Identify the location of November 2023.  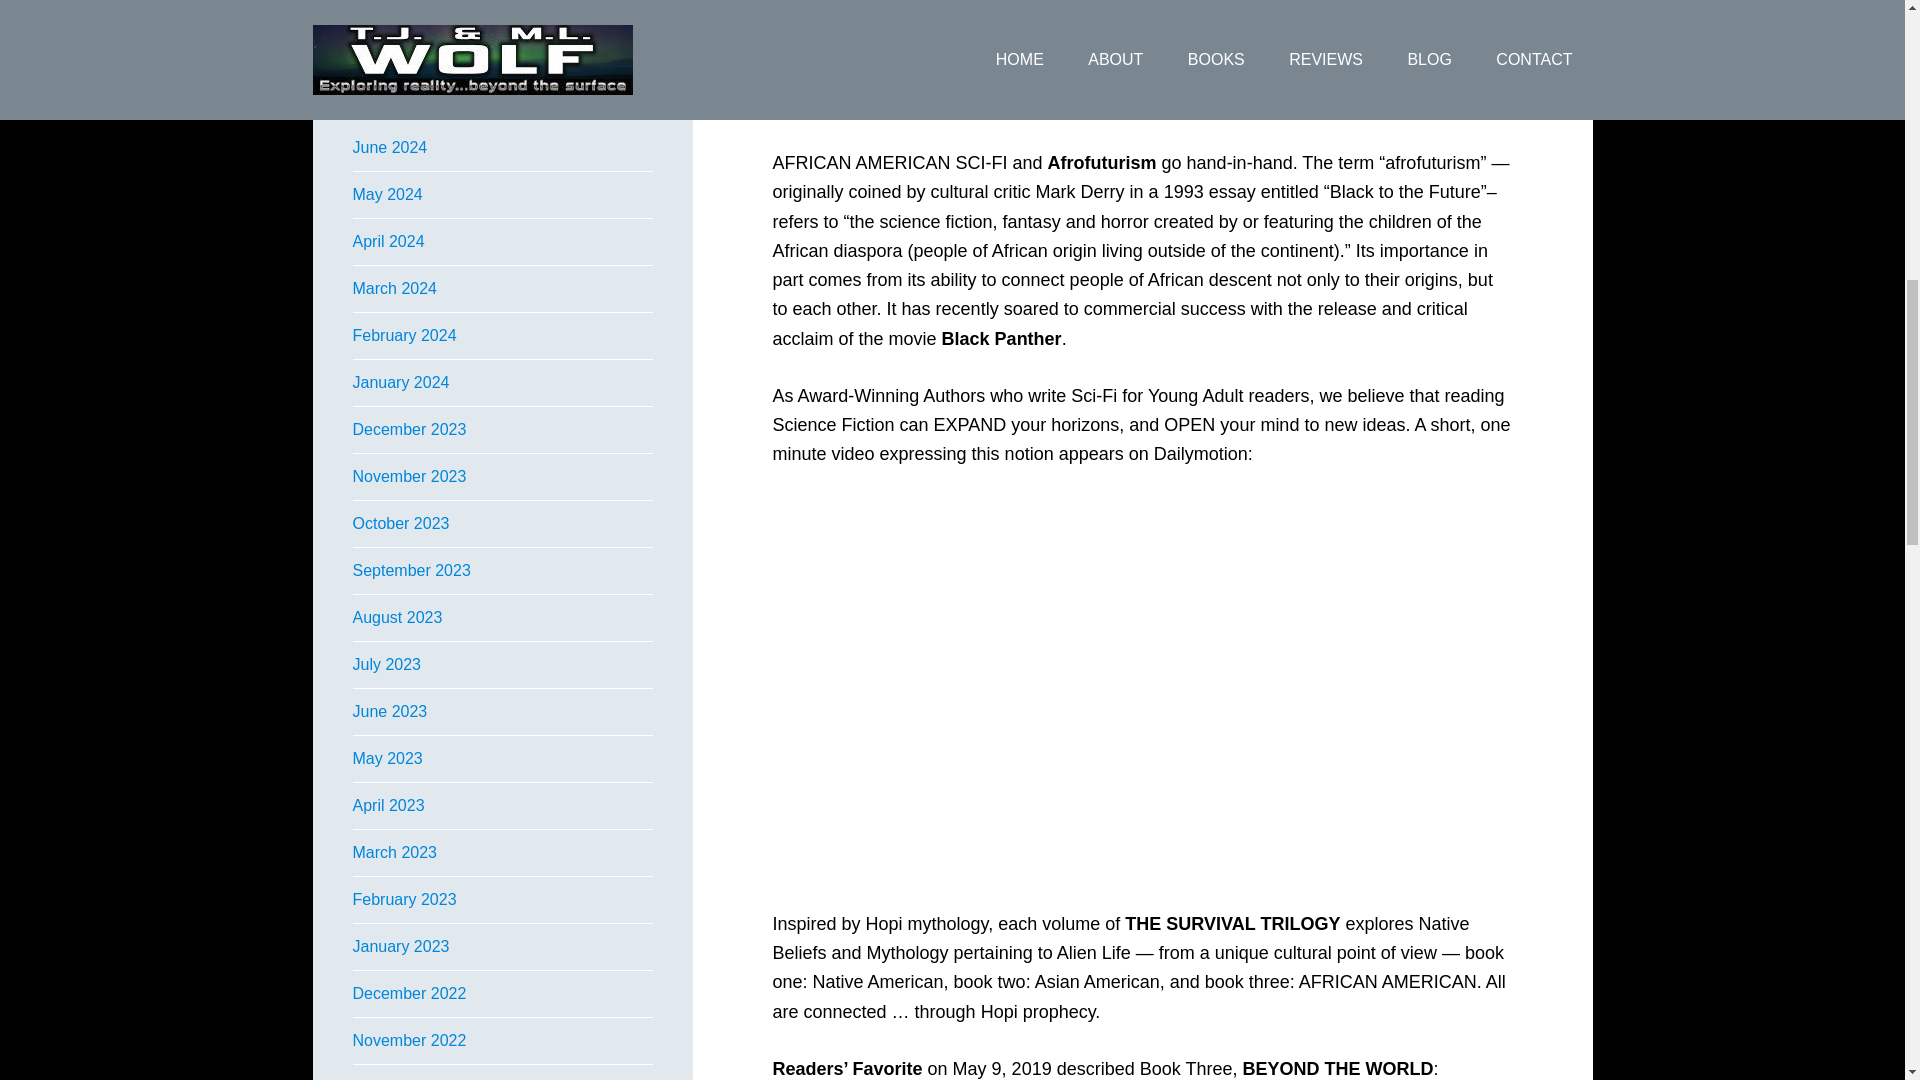
(408, 476).